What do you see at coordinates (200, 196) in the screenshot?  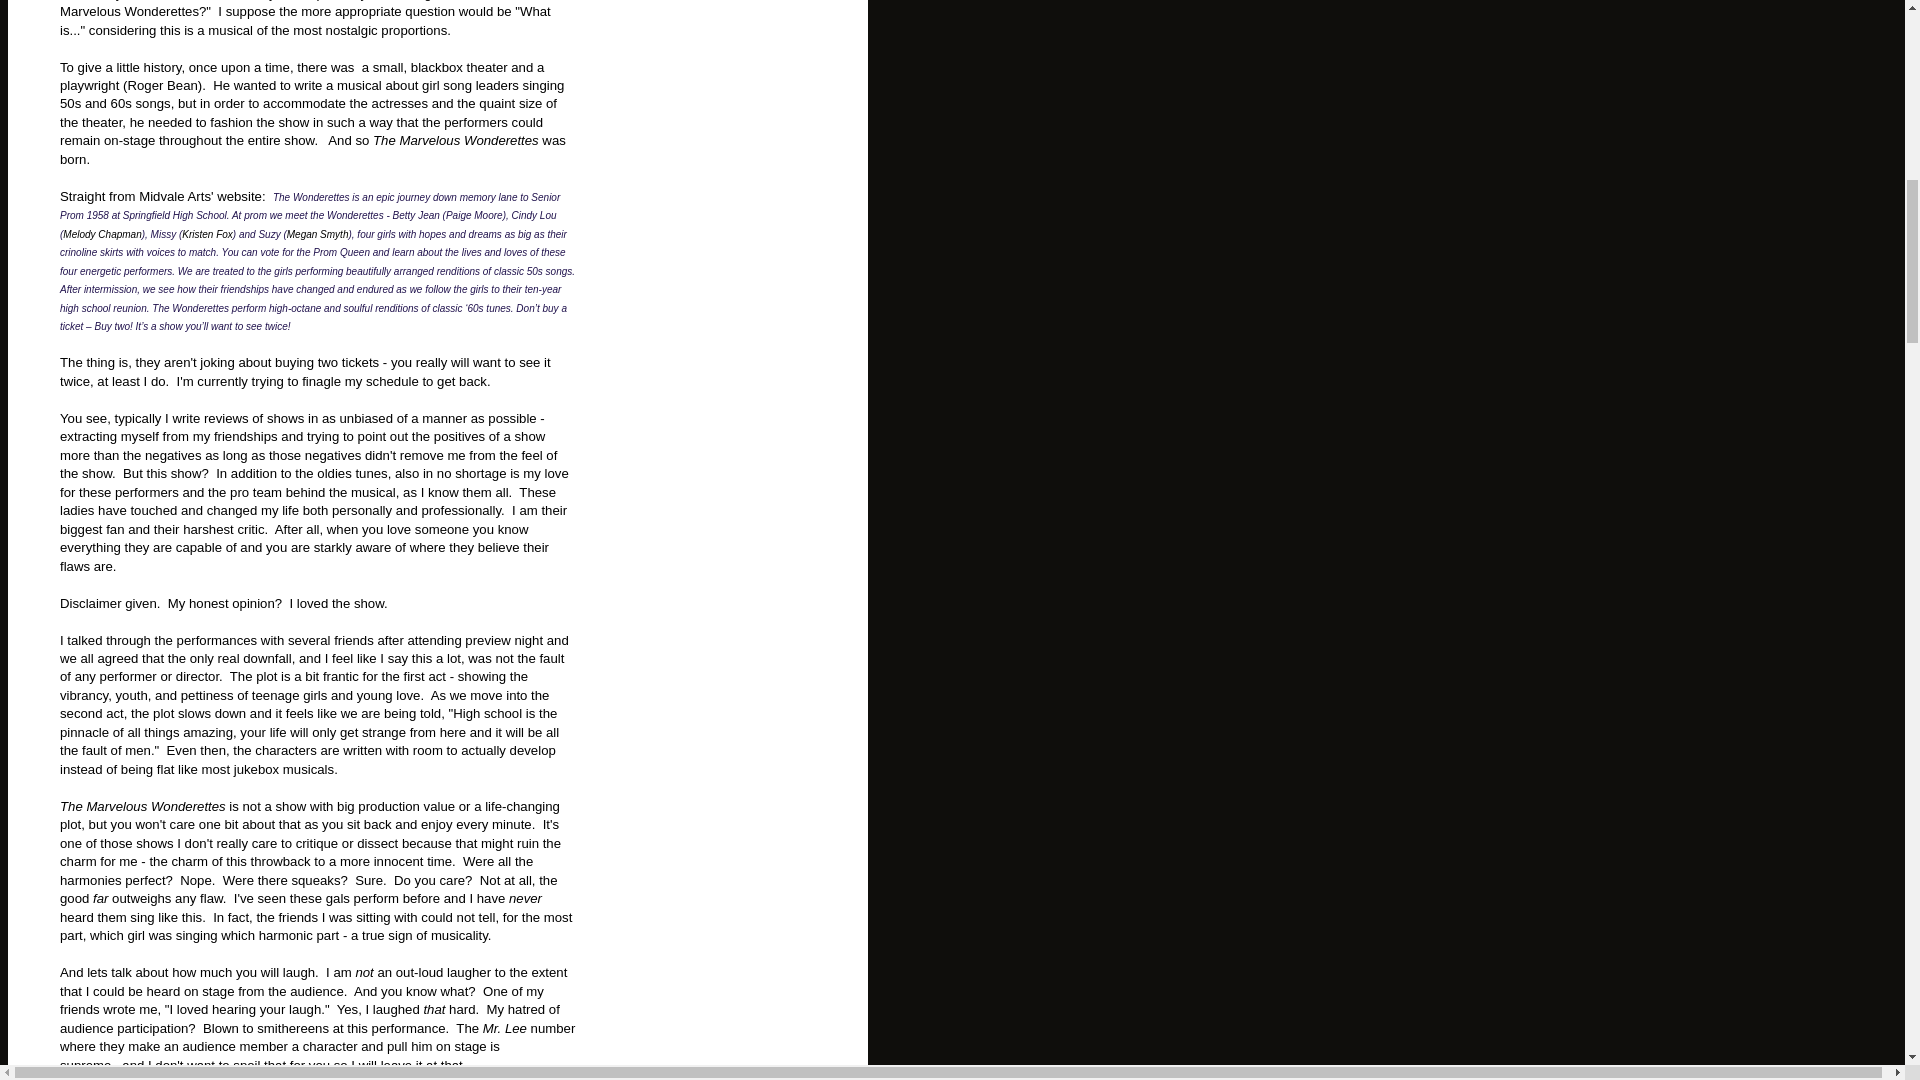 I see `Midvale Arts' website` at bounding box center [200, 196].